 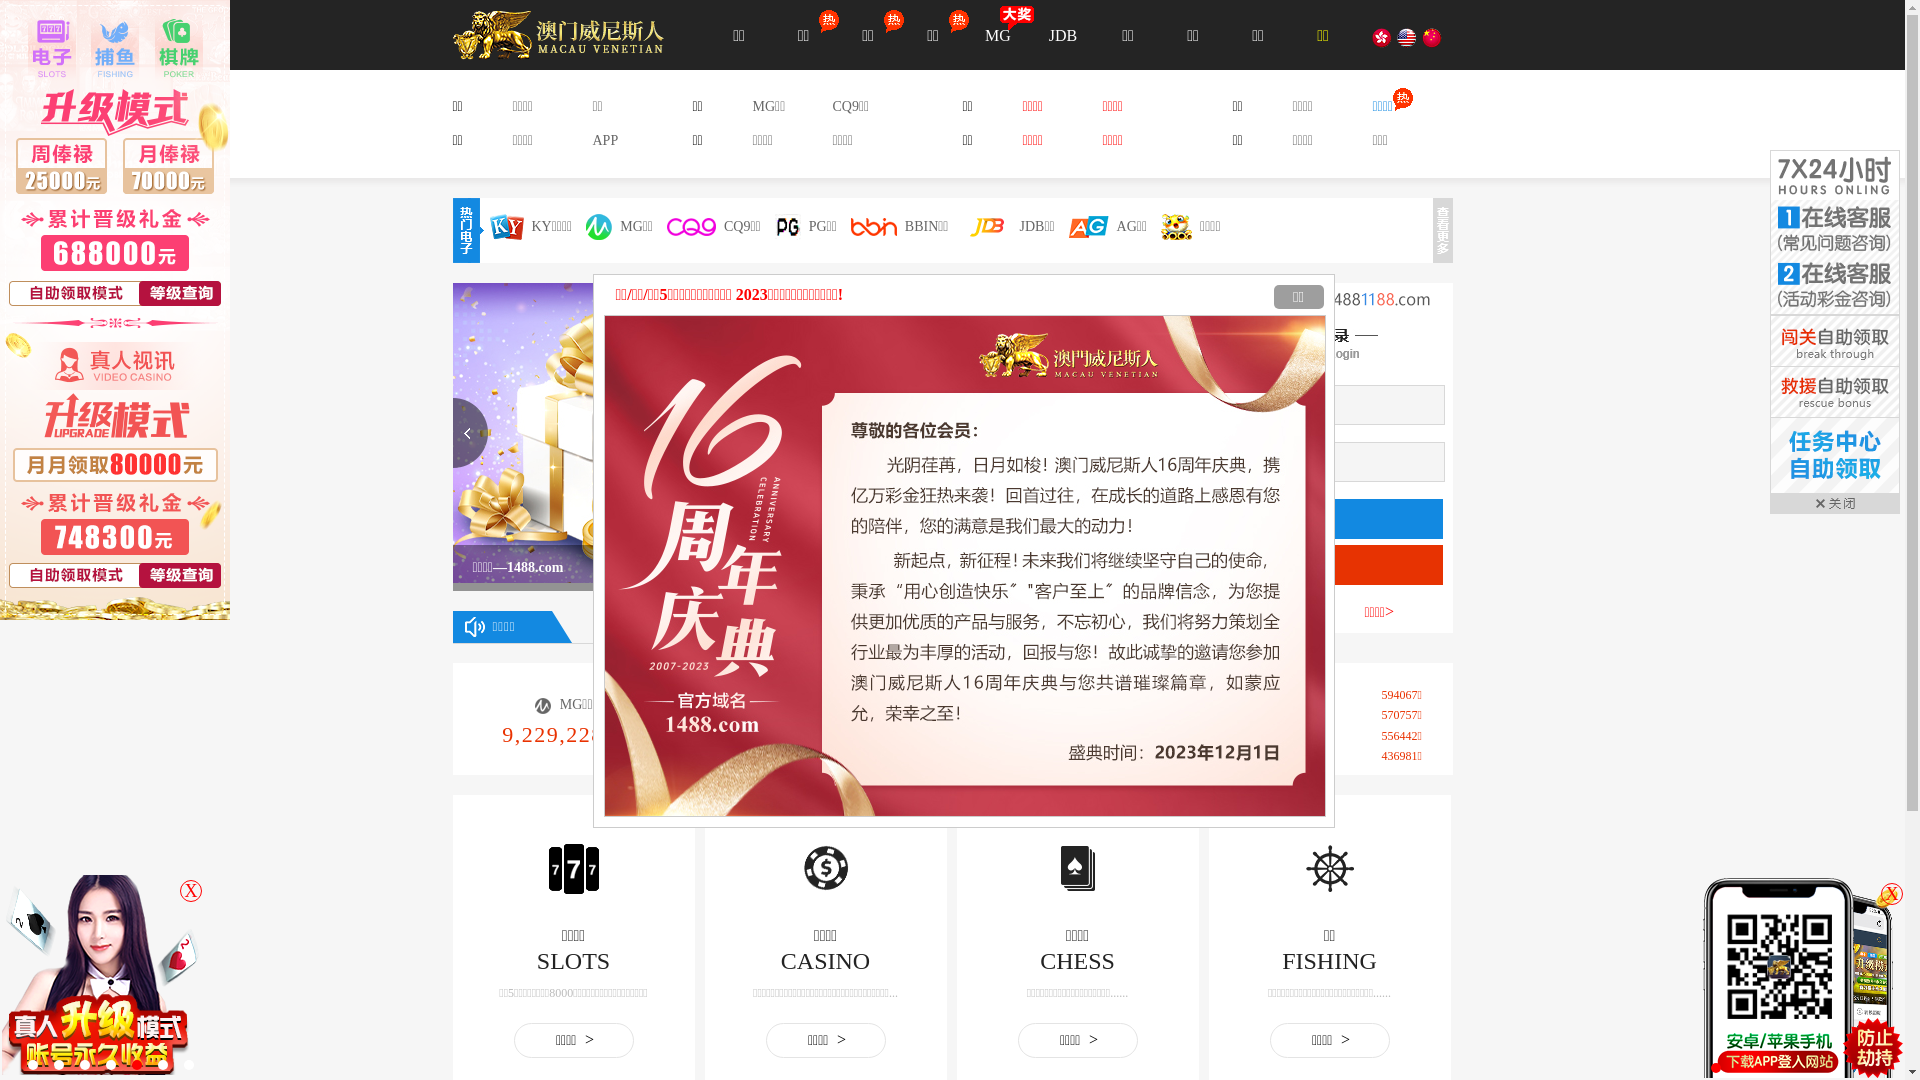 I want to click on X, so click(x=1892, y=893).